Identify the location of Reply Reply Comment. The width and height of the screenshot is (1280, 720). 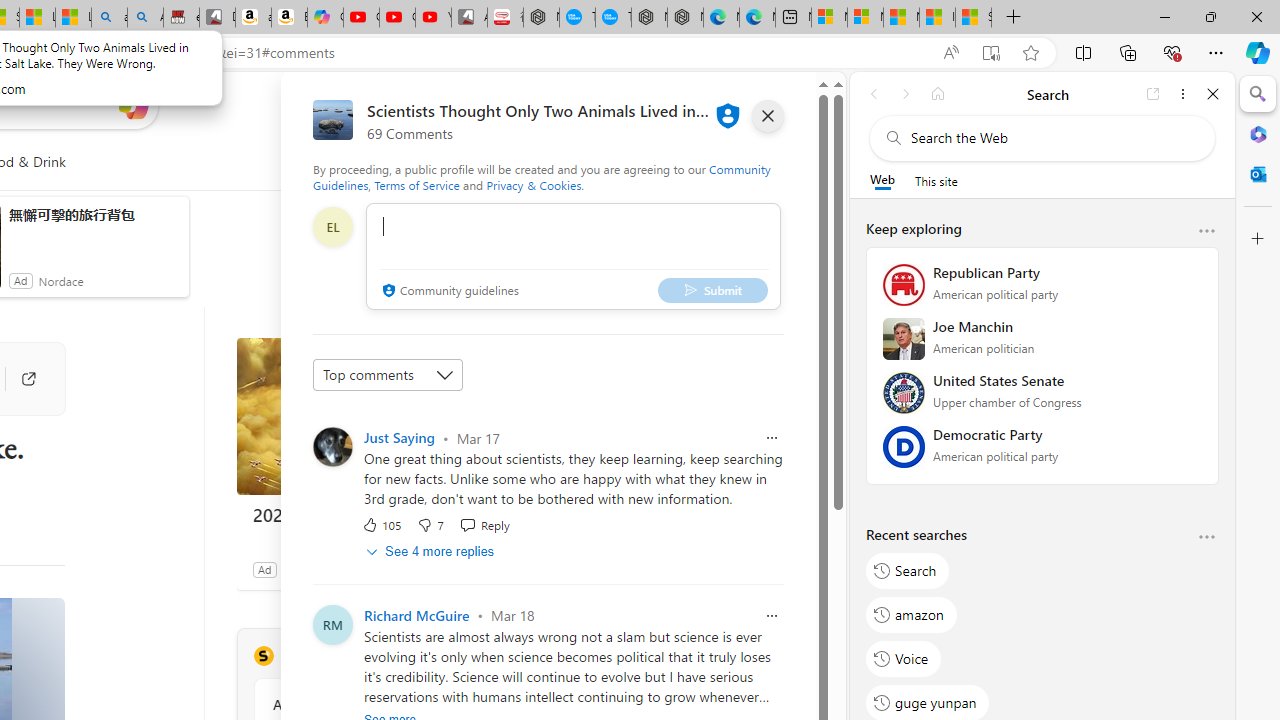
(484, 524).